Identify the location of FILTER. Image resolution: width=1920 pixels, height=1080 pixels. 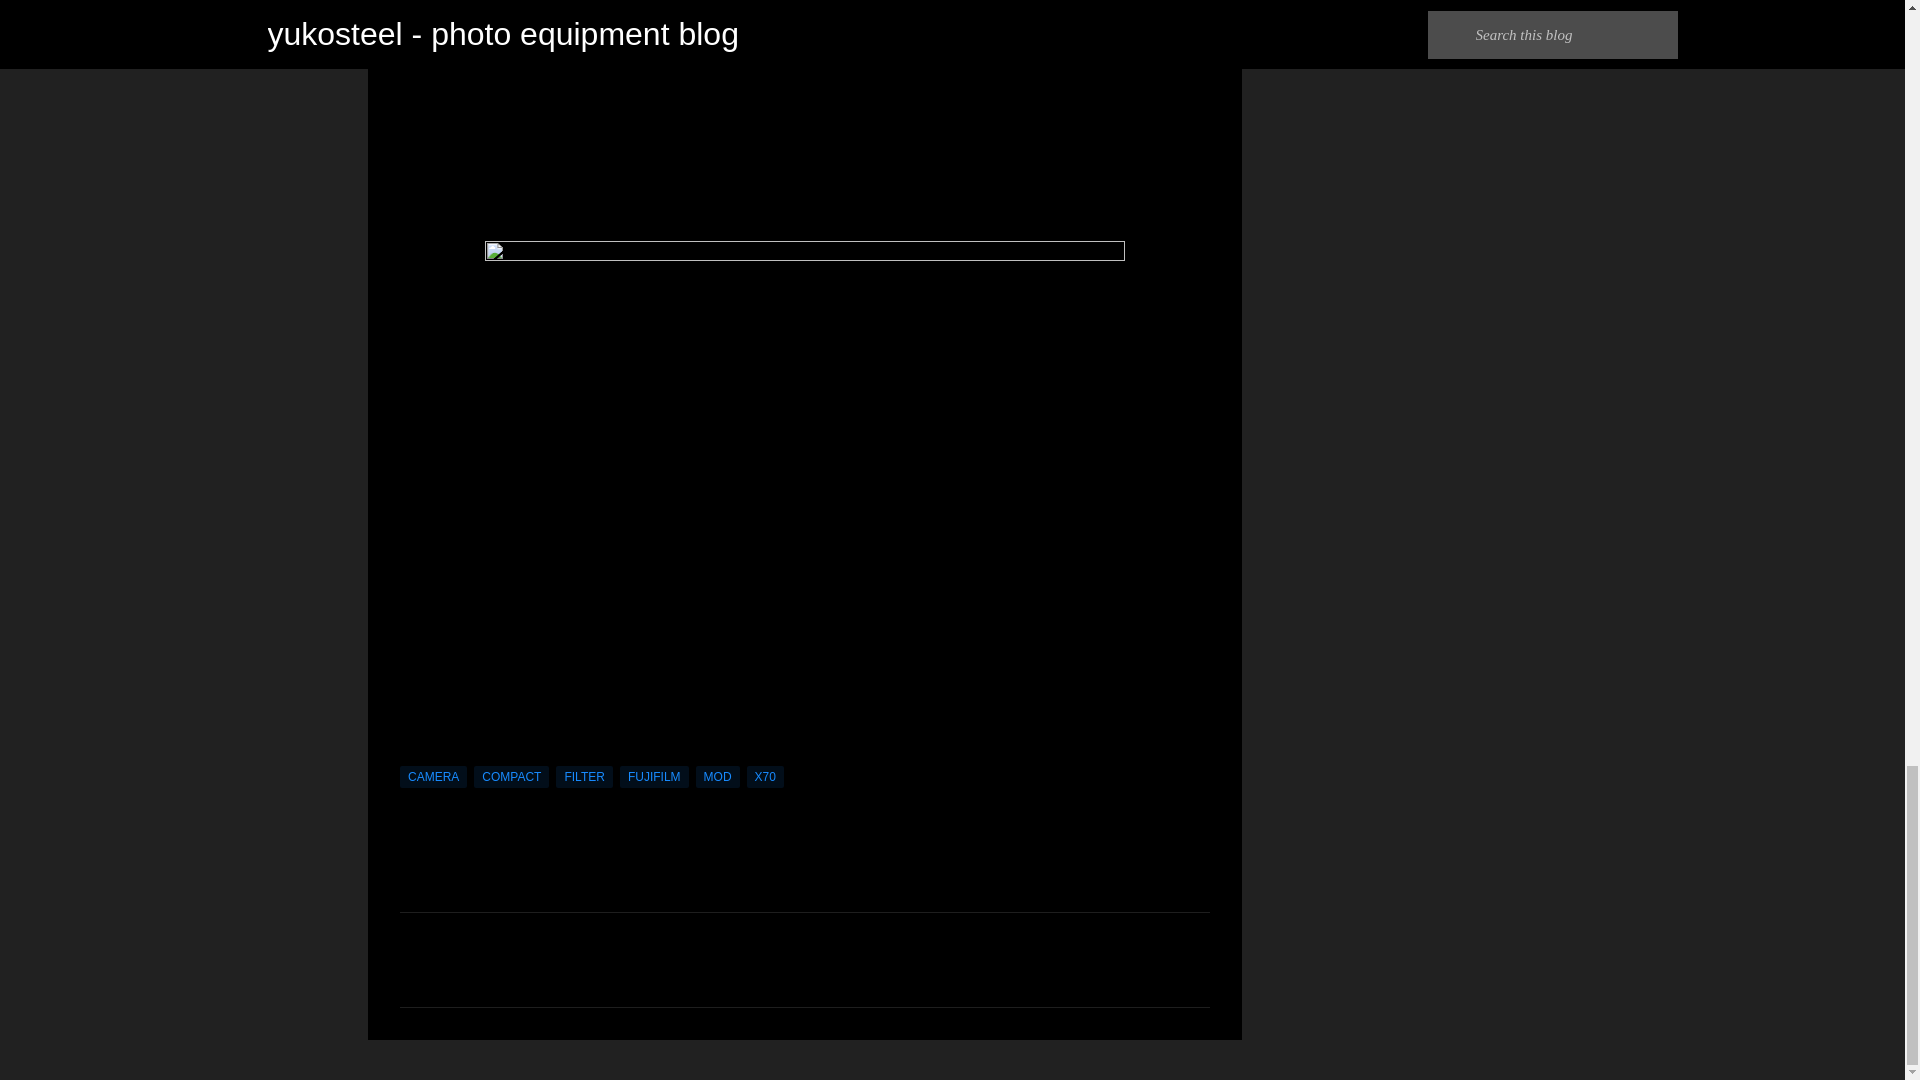
(584, 776).